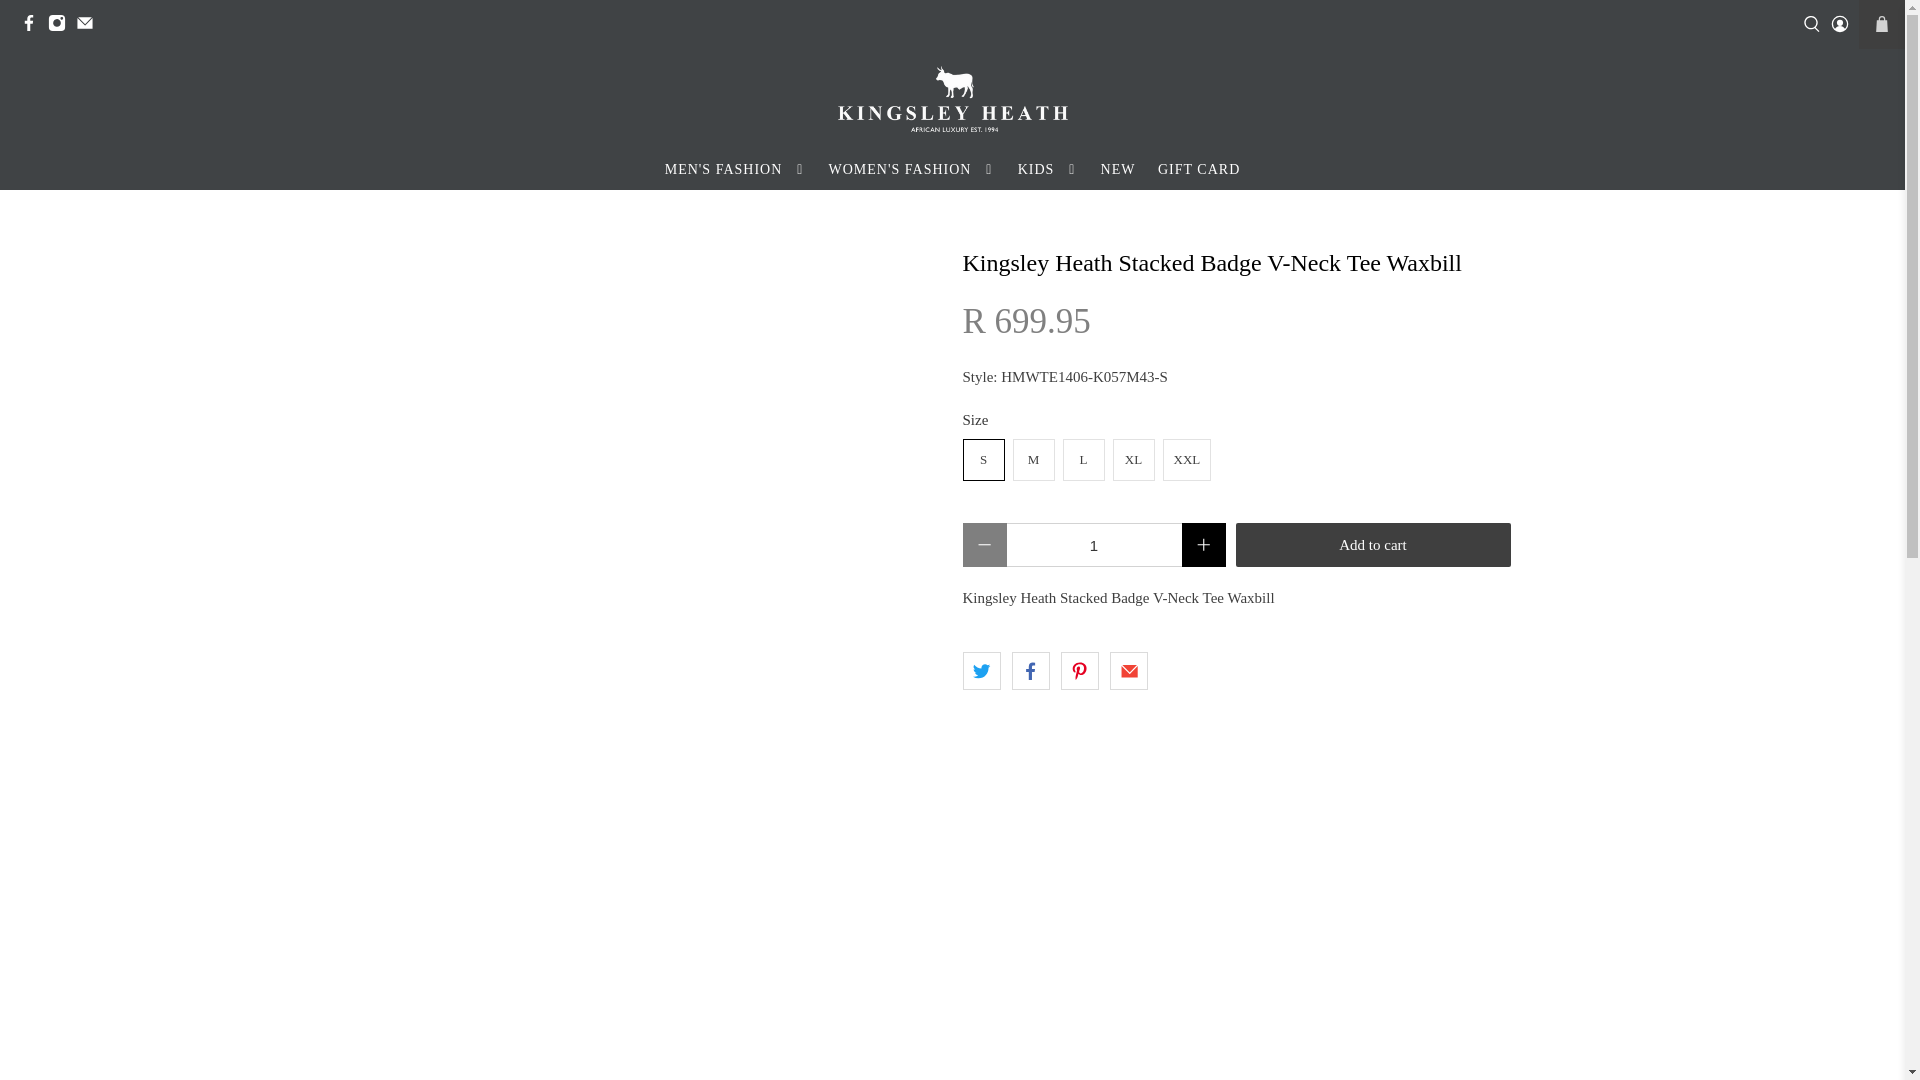 The height and width of the screenshot is (1080, 1920). I want to click on Kingsley Heath on Instagram, so click(62, 27).